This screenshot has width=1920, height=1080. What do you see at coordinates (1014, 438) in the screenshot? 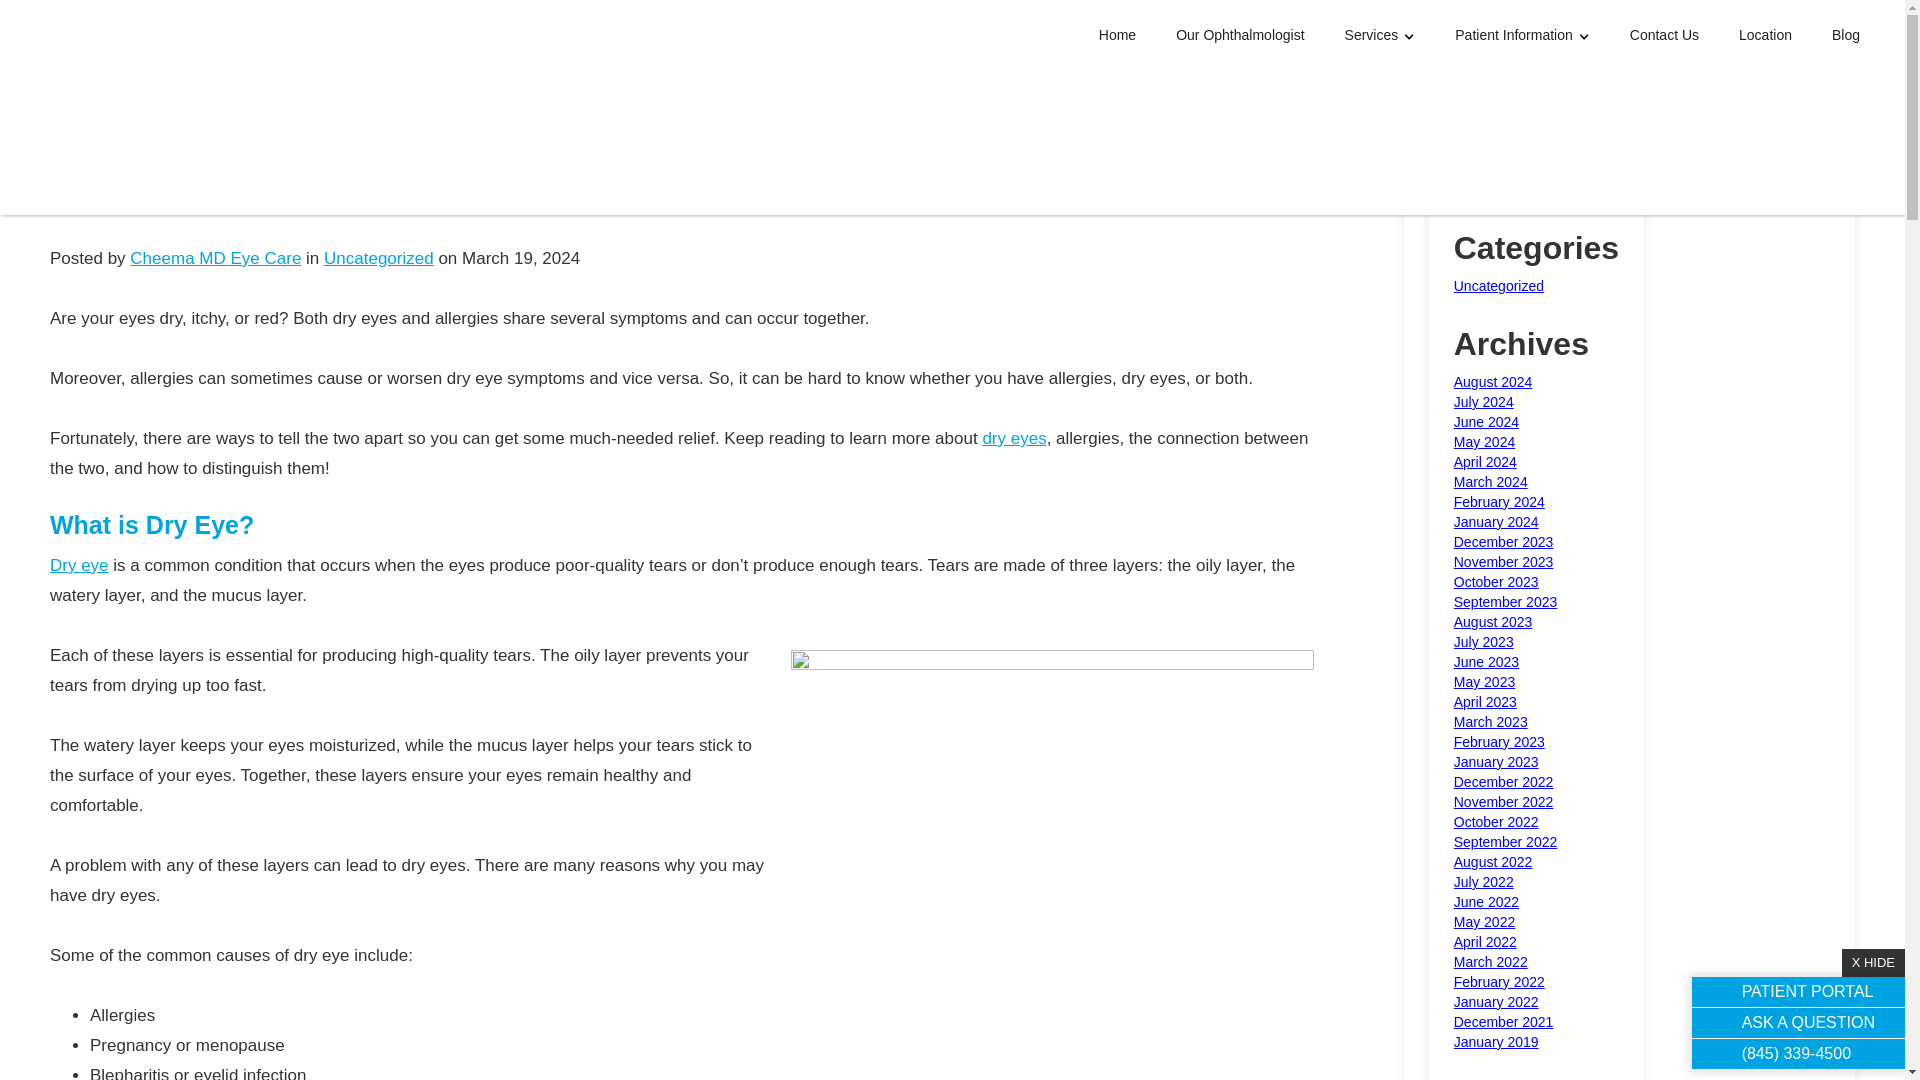
I see `dry eyes` at bounding box center [1014, 438].